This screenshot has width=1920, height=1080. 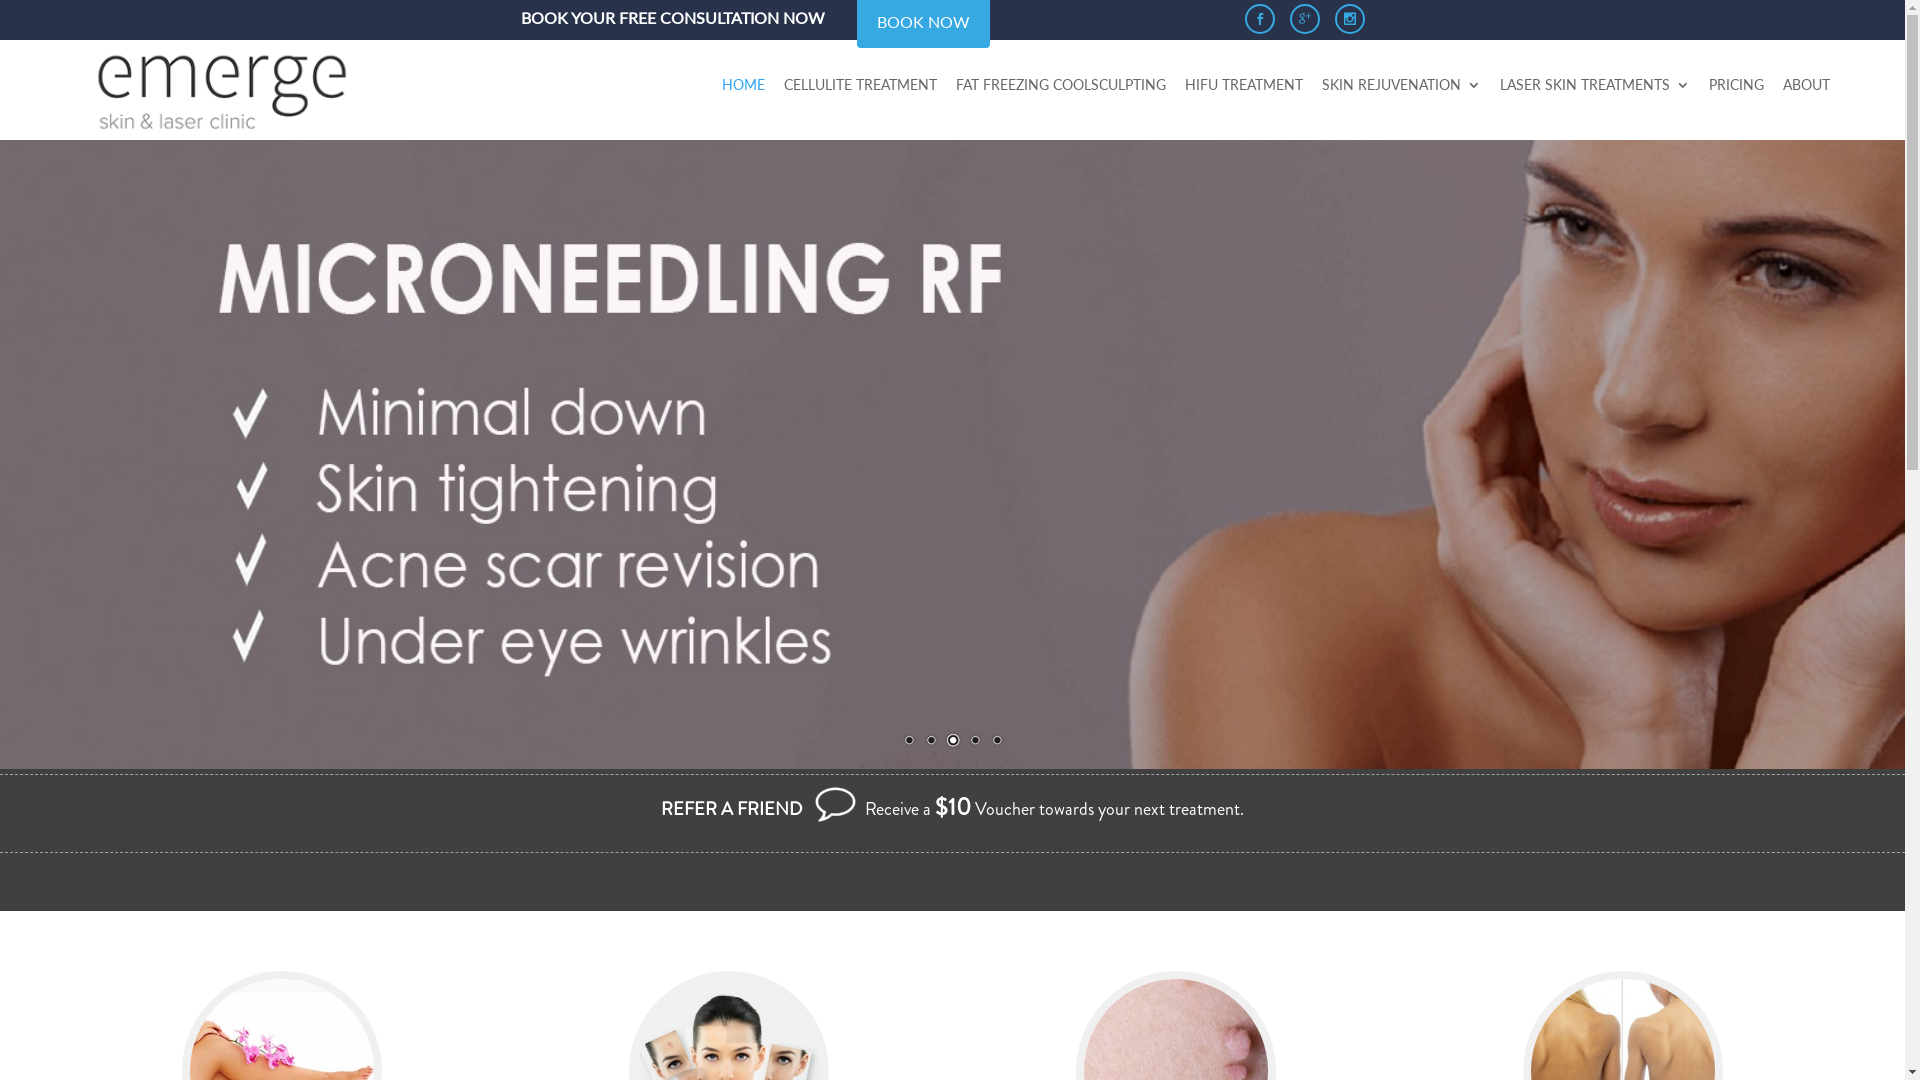 What do you see at coordinates (1061, 102) in the screenshot?
I see `FAT FREEZING COOLSCULPTING` at bounding box center [1061, 102].